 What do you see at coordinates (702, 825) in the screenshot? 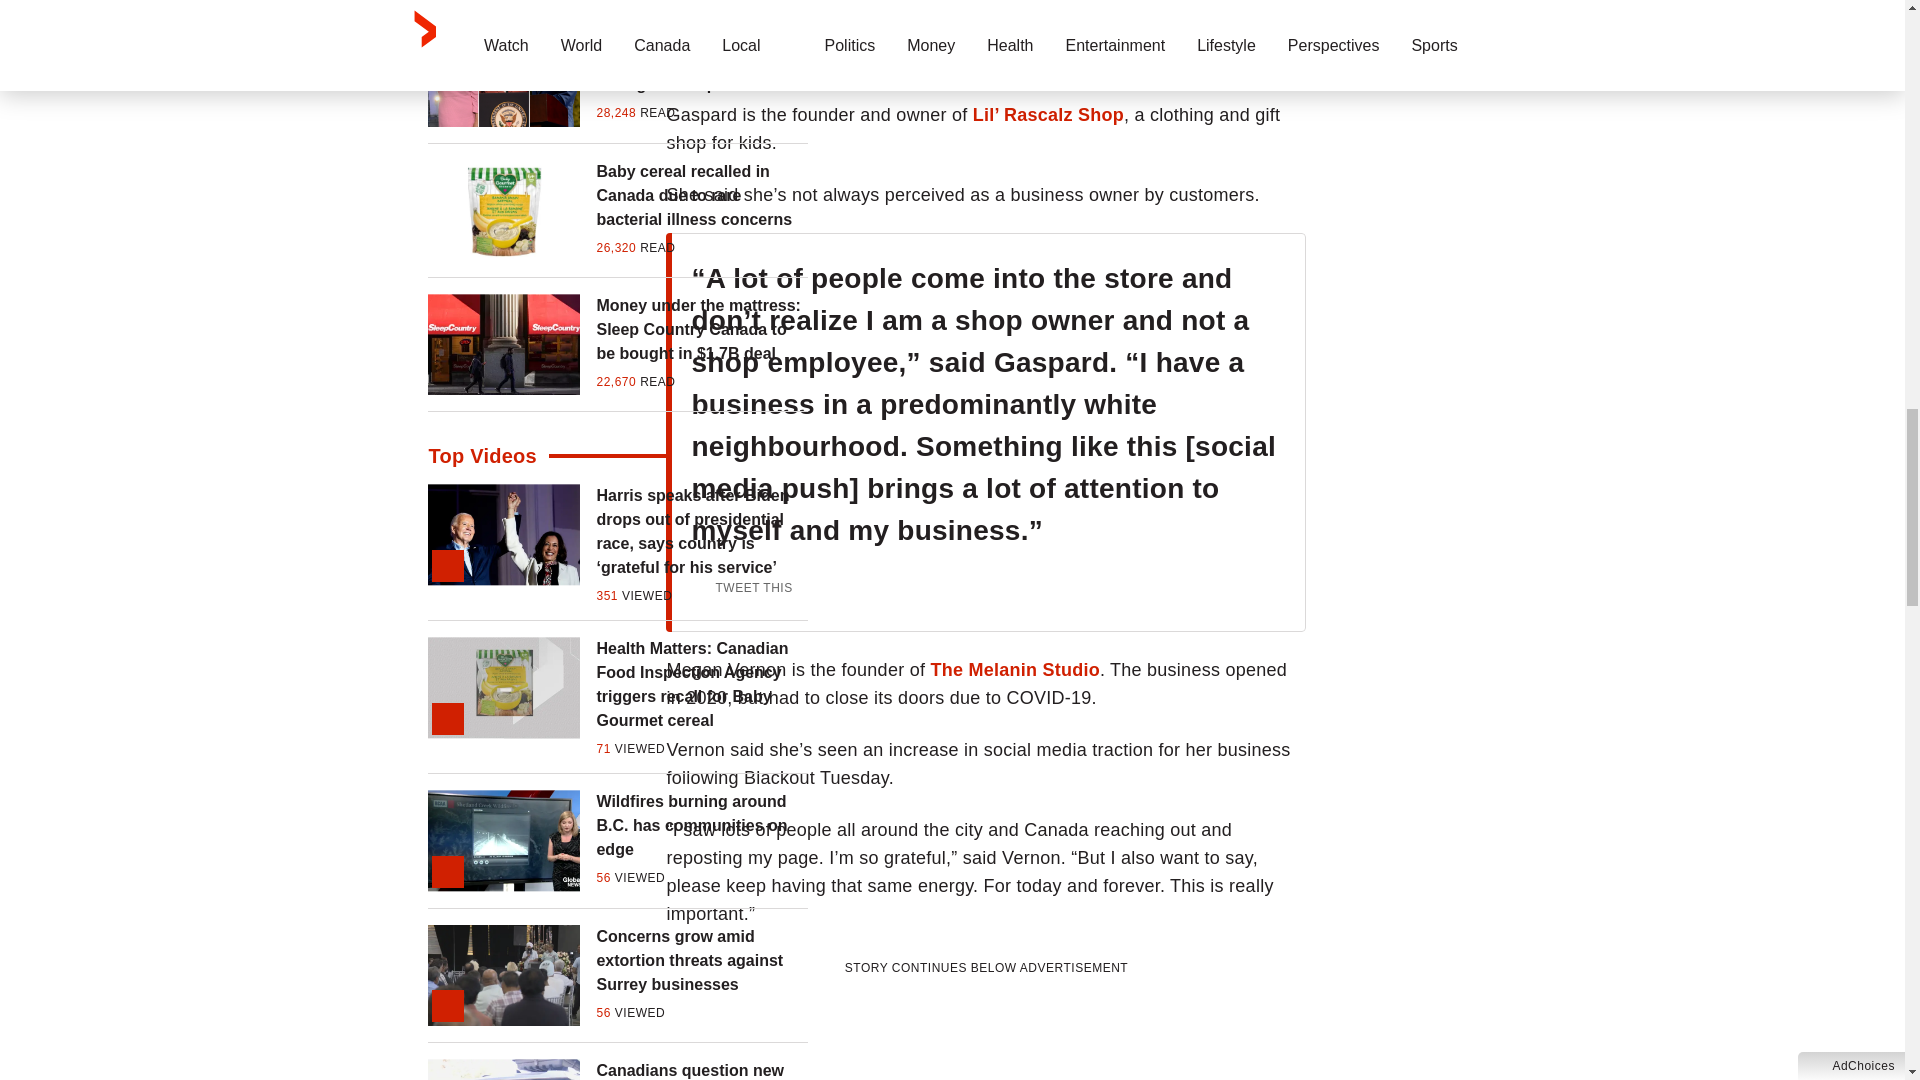
I see `Wildfires burning around B.C. has communities on edge` at bounding box center [702, 825].